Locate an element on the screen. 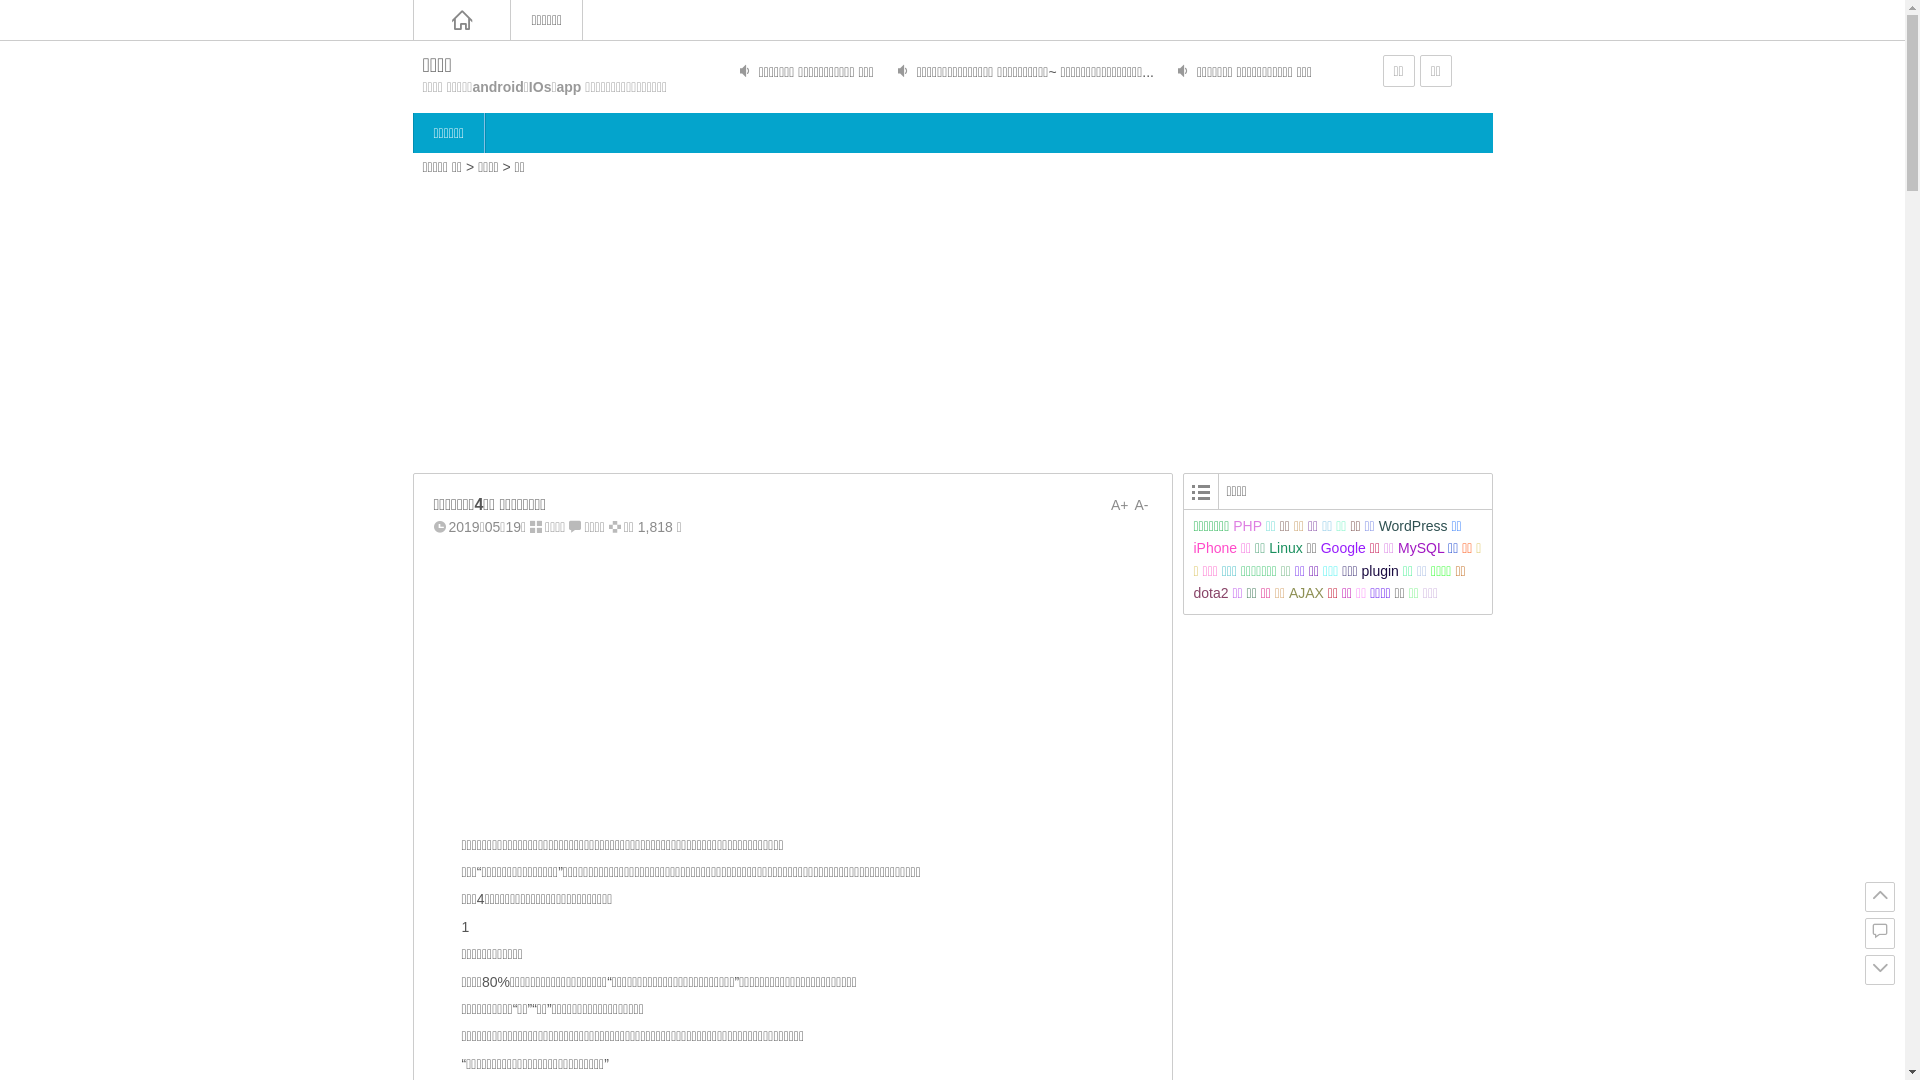  WordPress is located at coordinates (1414, 526).